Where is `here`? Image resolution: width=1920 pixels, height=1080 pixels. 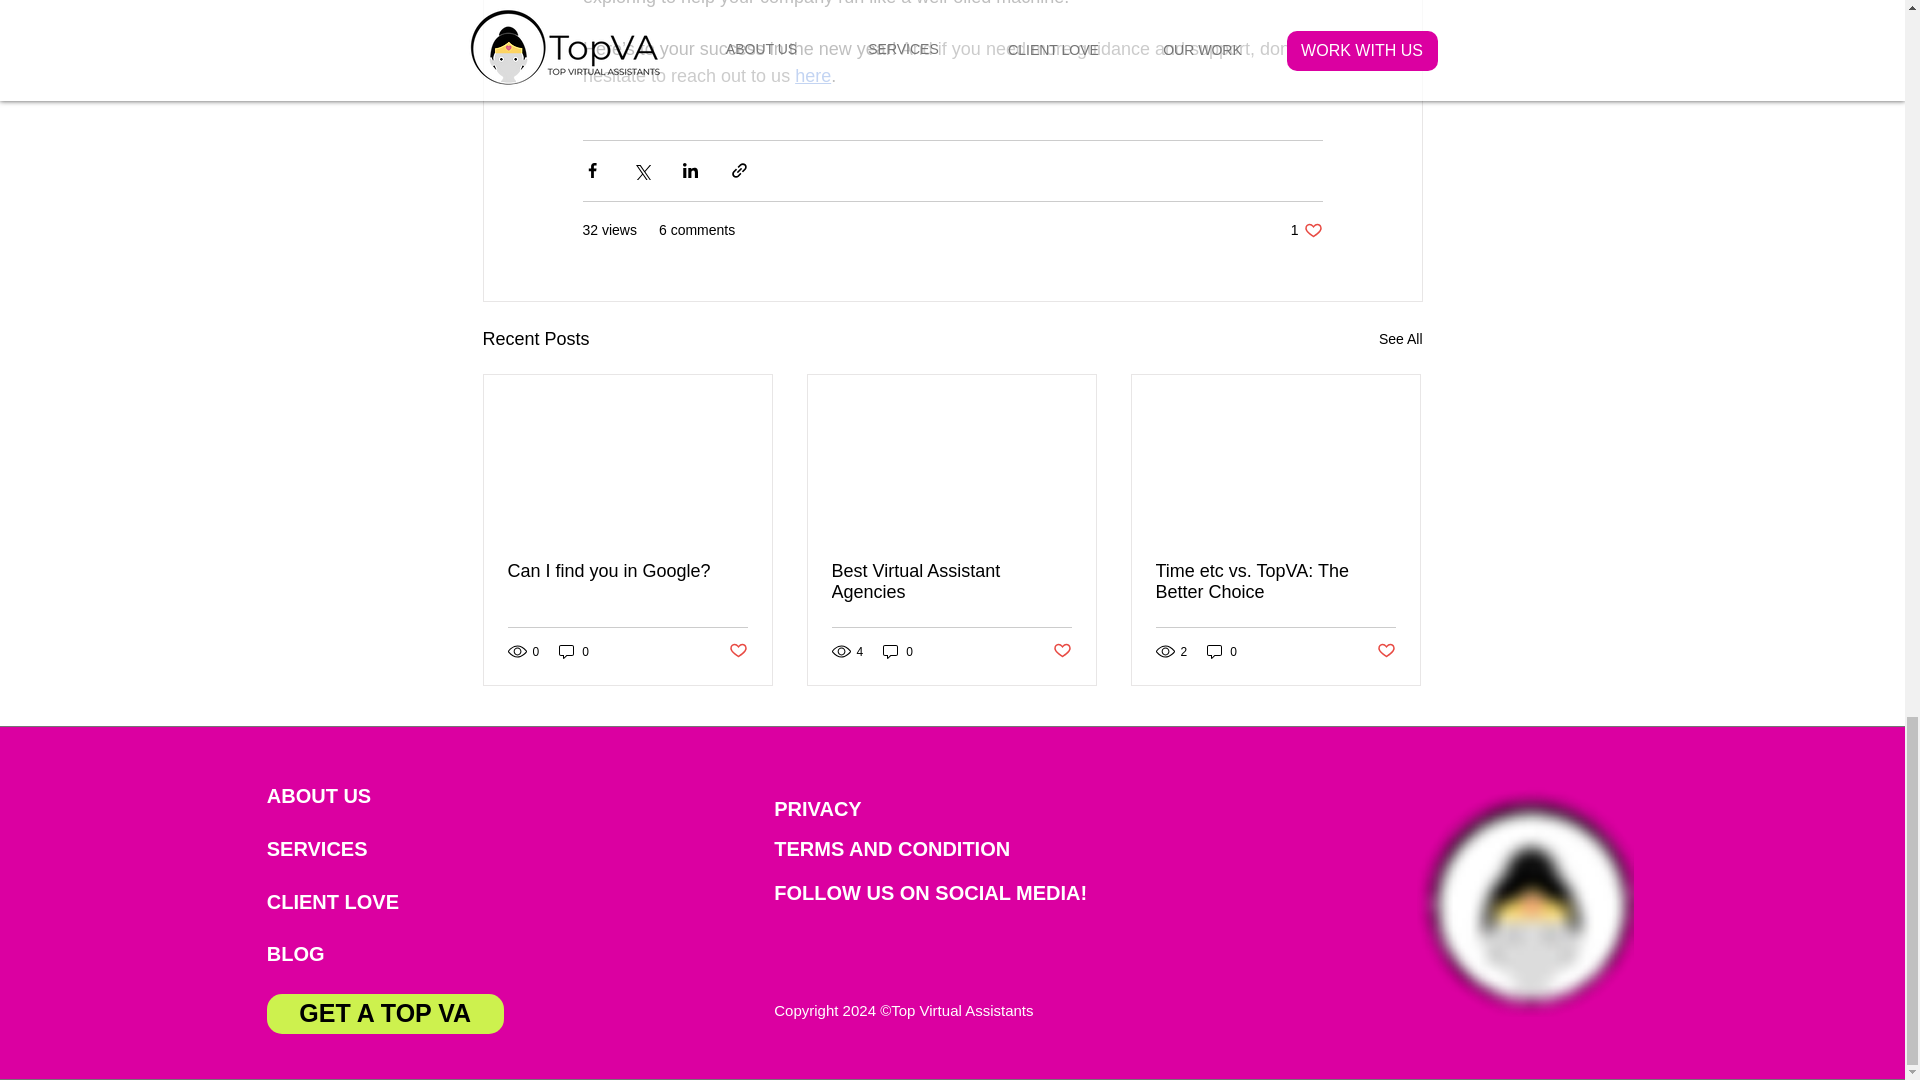
here is located at coordinates (812, 76).